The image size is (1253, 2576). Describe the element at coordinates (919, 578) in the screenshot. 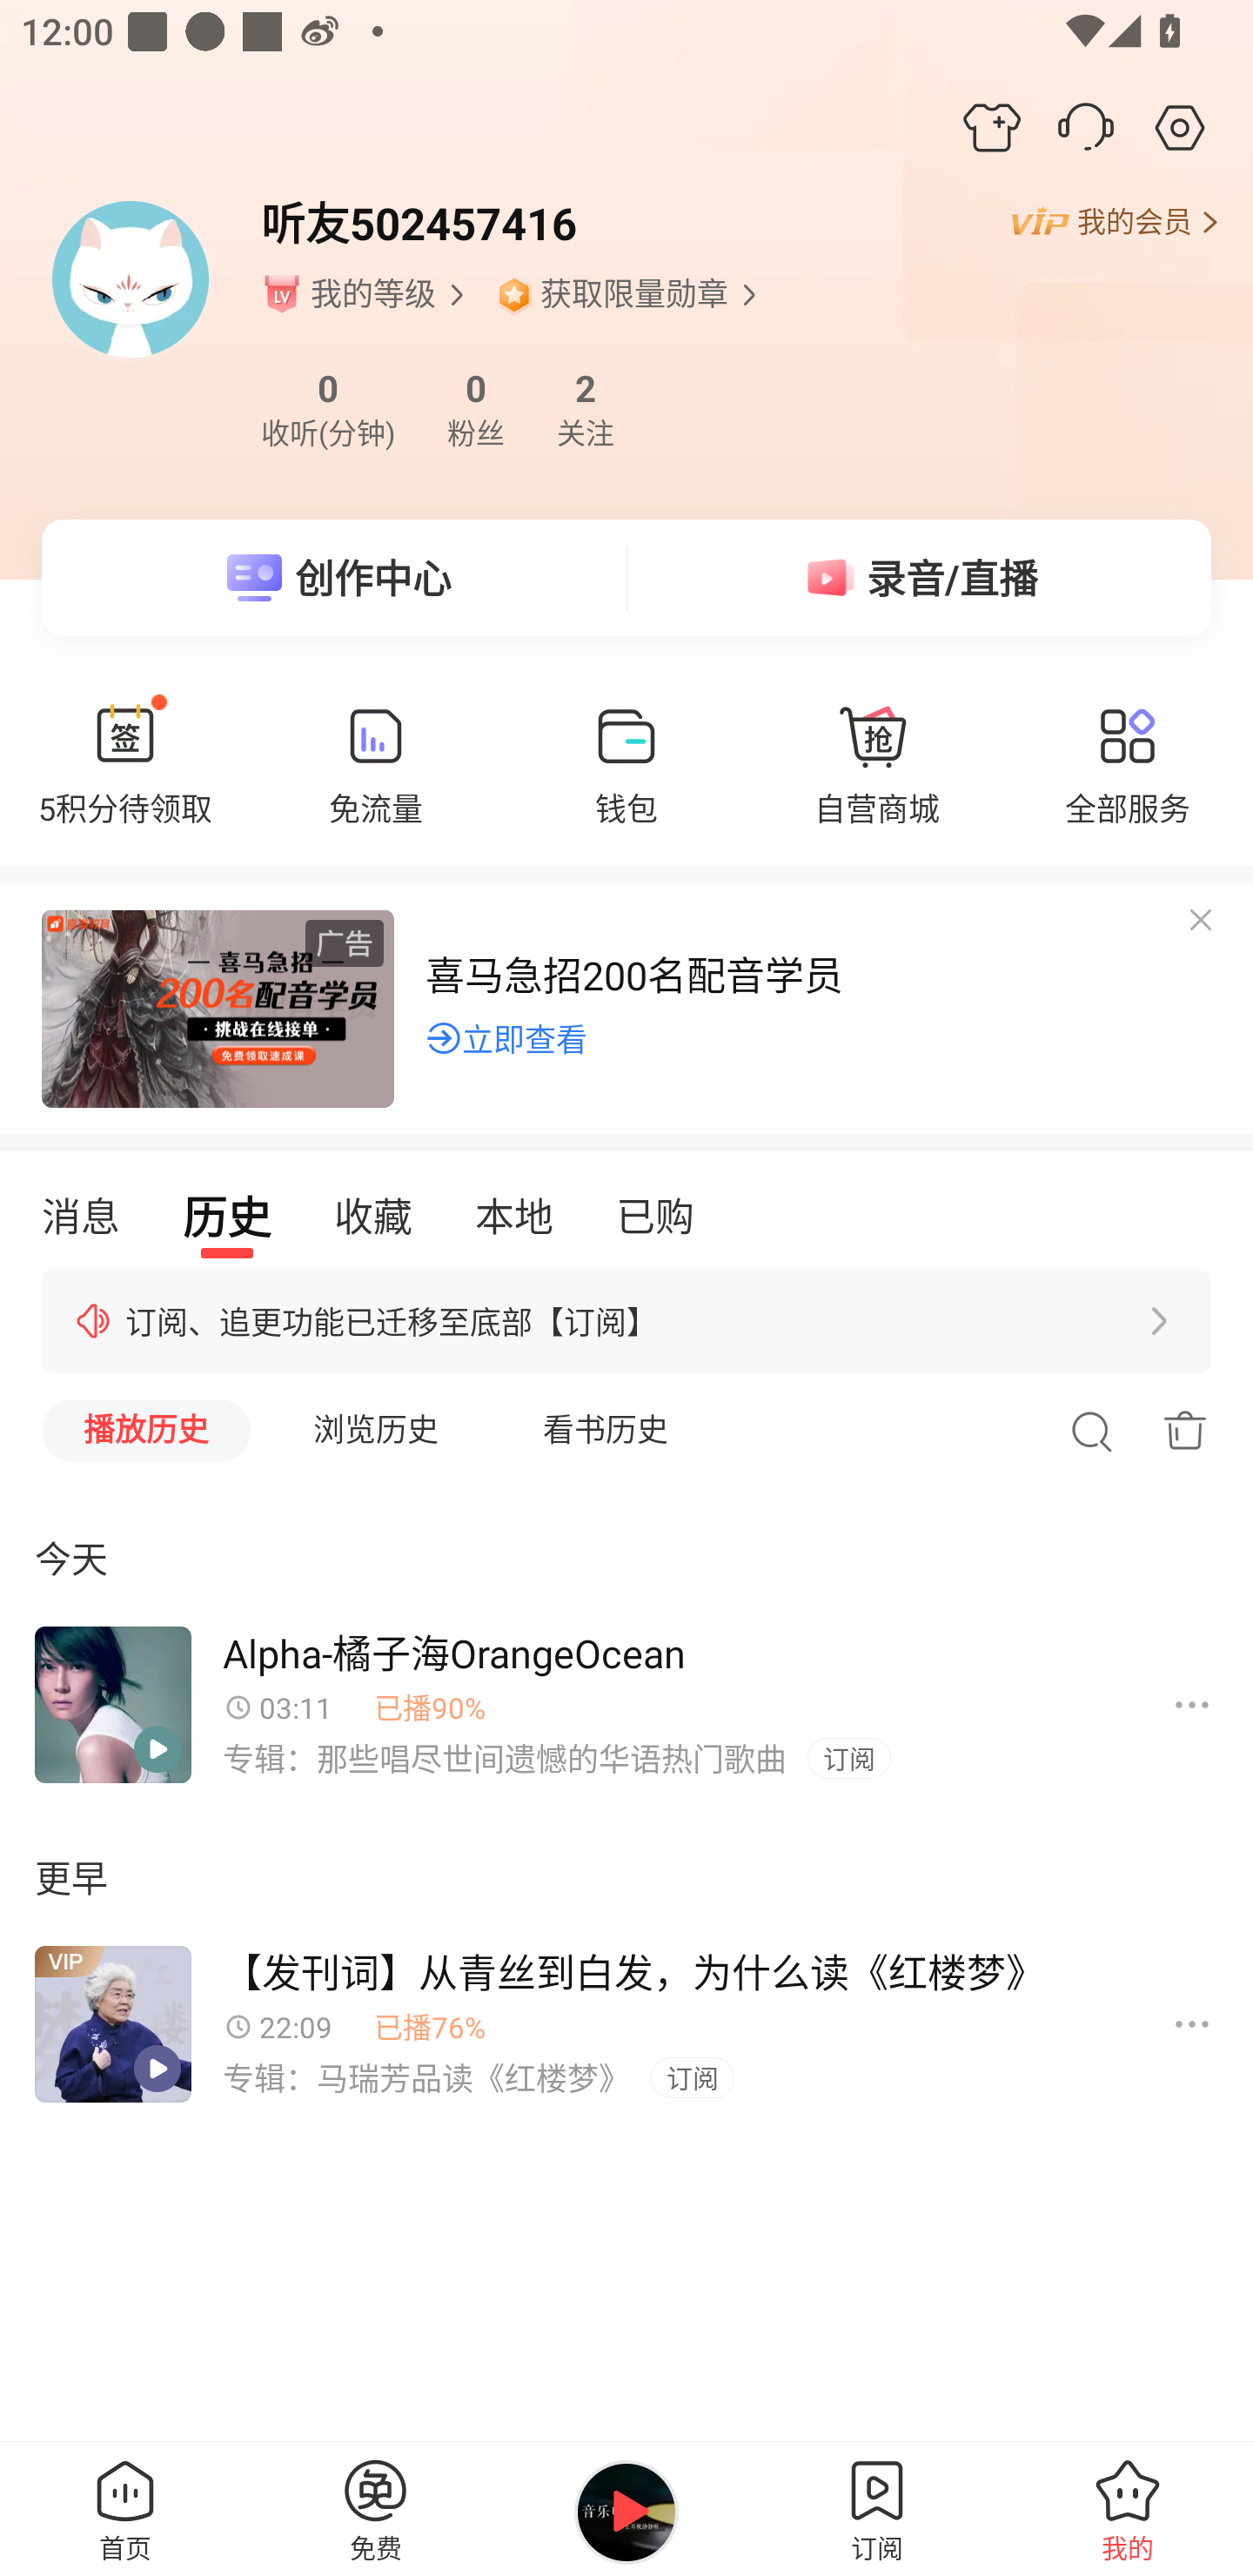

I see `录音/直播` at that location.